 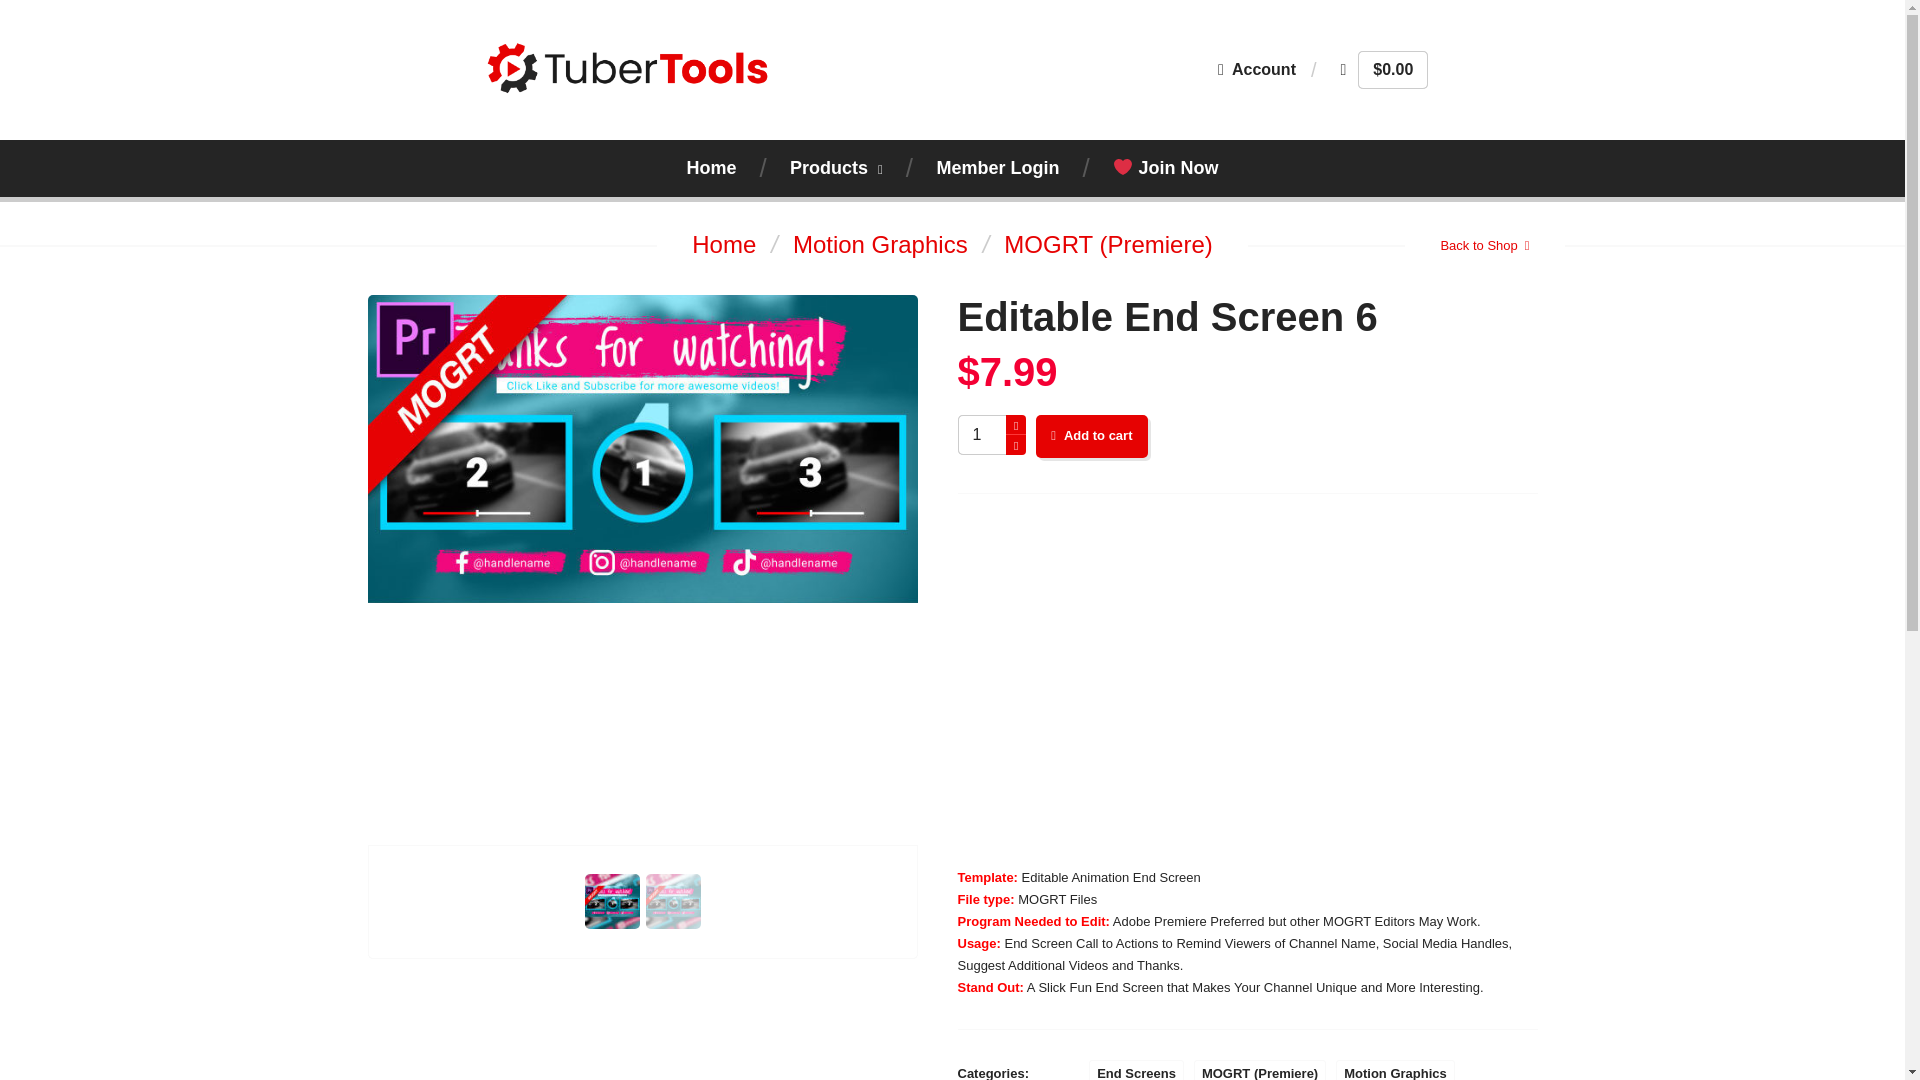 What do you see at coordinates (1484, 246) in the screenshot?
I see `Back to Shop` at bounding box center [1484, 246].